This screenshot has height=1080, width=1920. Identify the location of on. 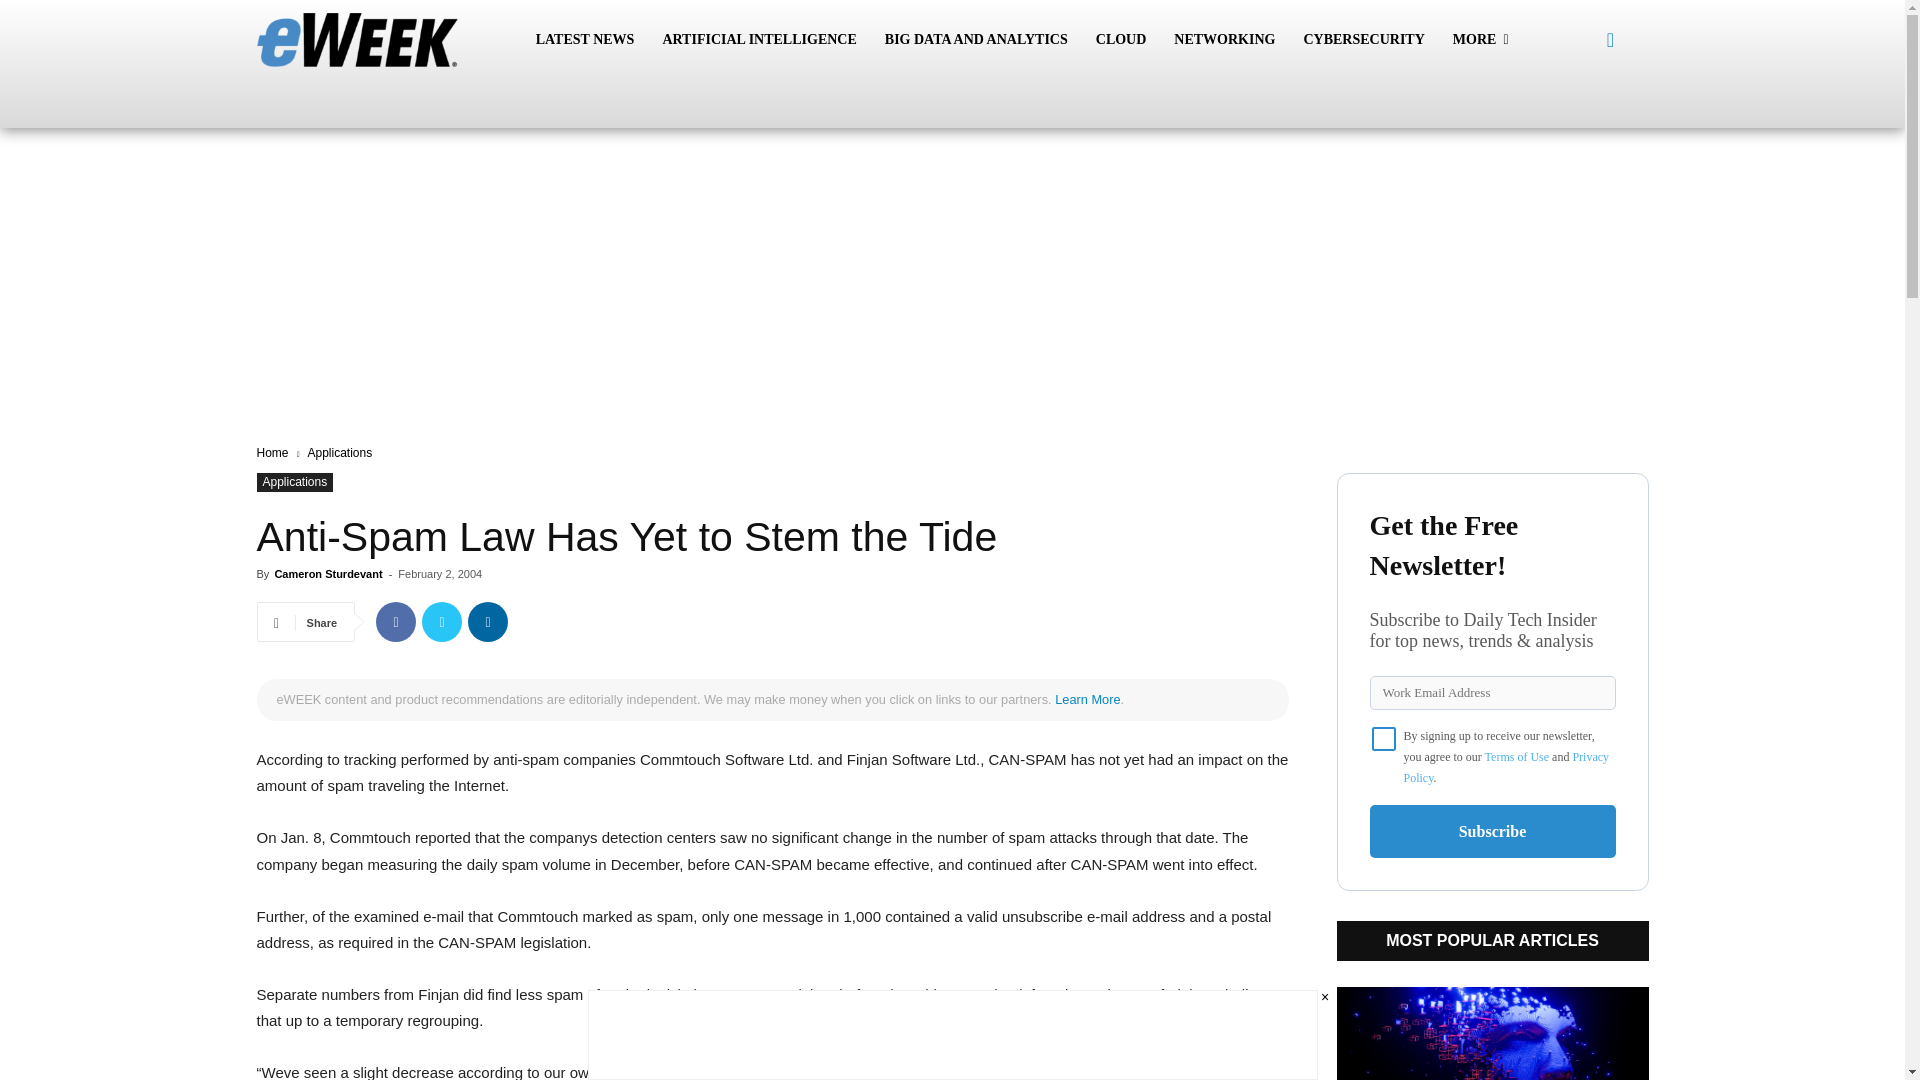
(1384, 738).